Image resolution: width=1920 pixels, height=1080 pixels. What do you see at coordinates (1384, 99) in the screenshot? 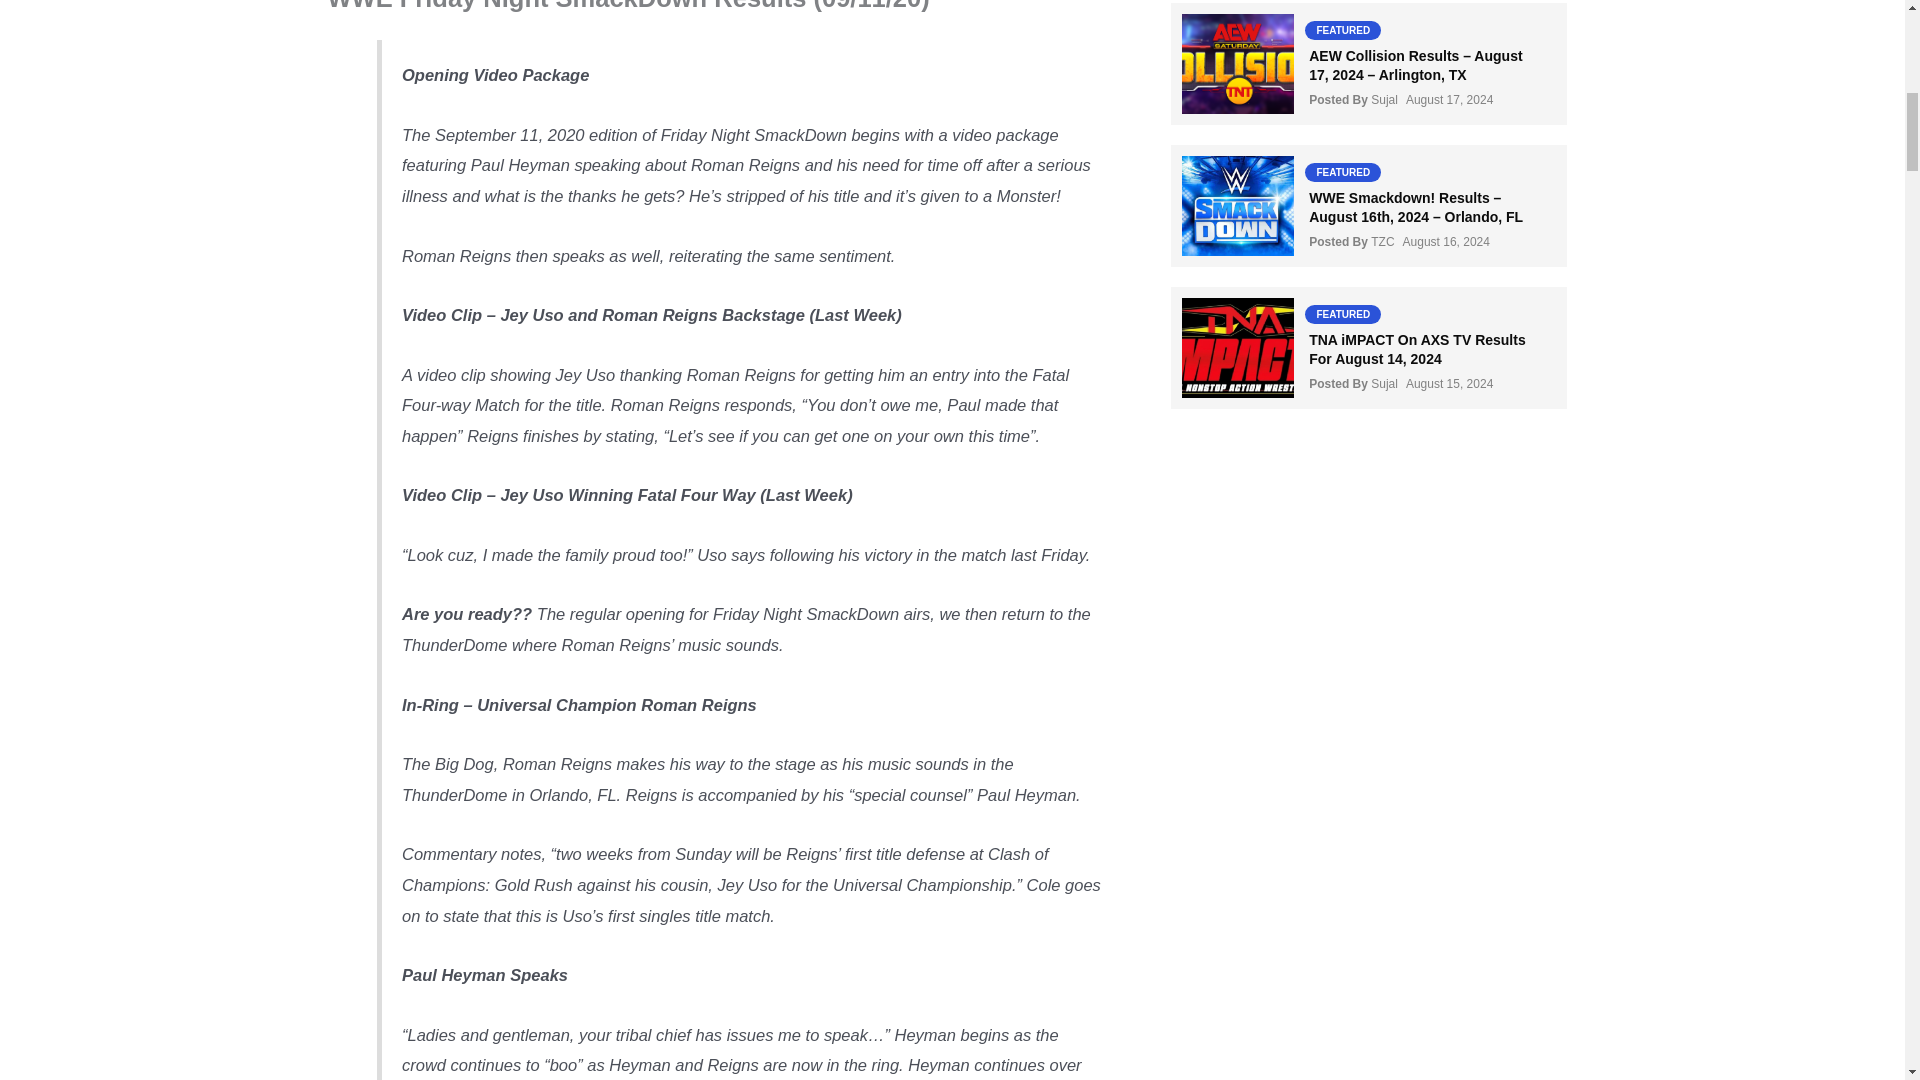
I see `Posts by Sujal` at bounding box center [1384, 99].